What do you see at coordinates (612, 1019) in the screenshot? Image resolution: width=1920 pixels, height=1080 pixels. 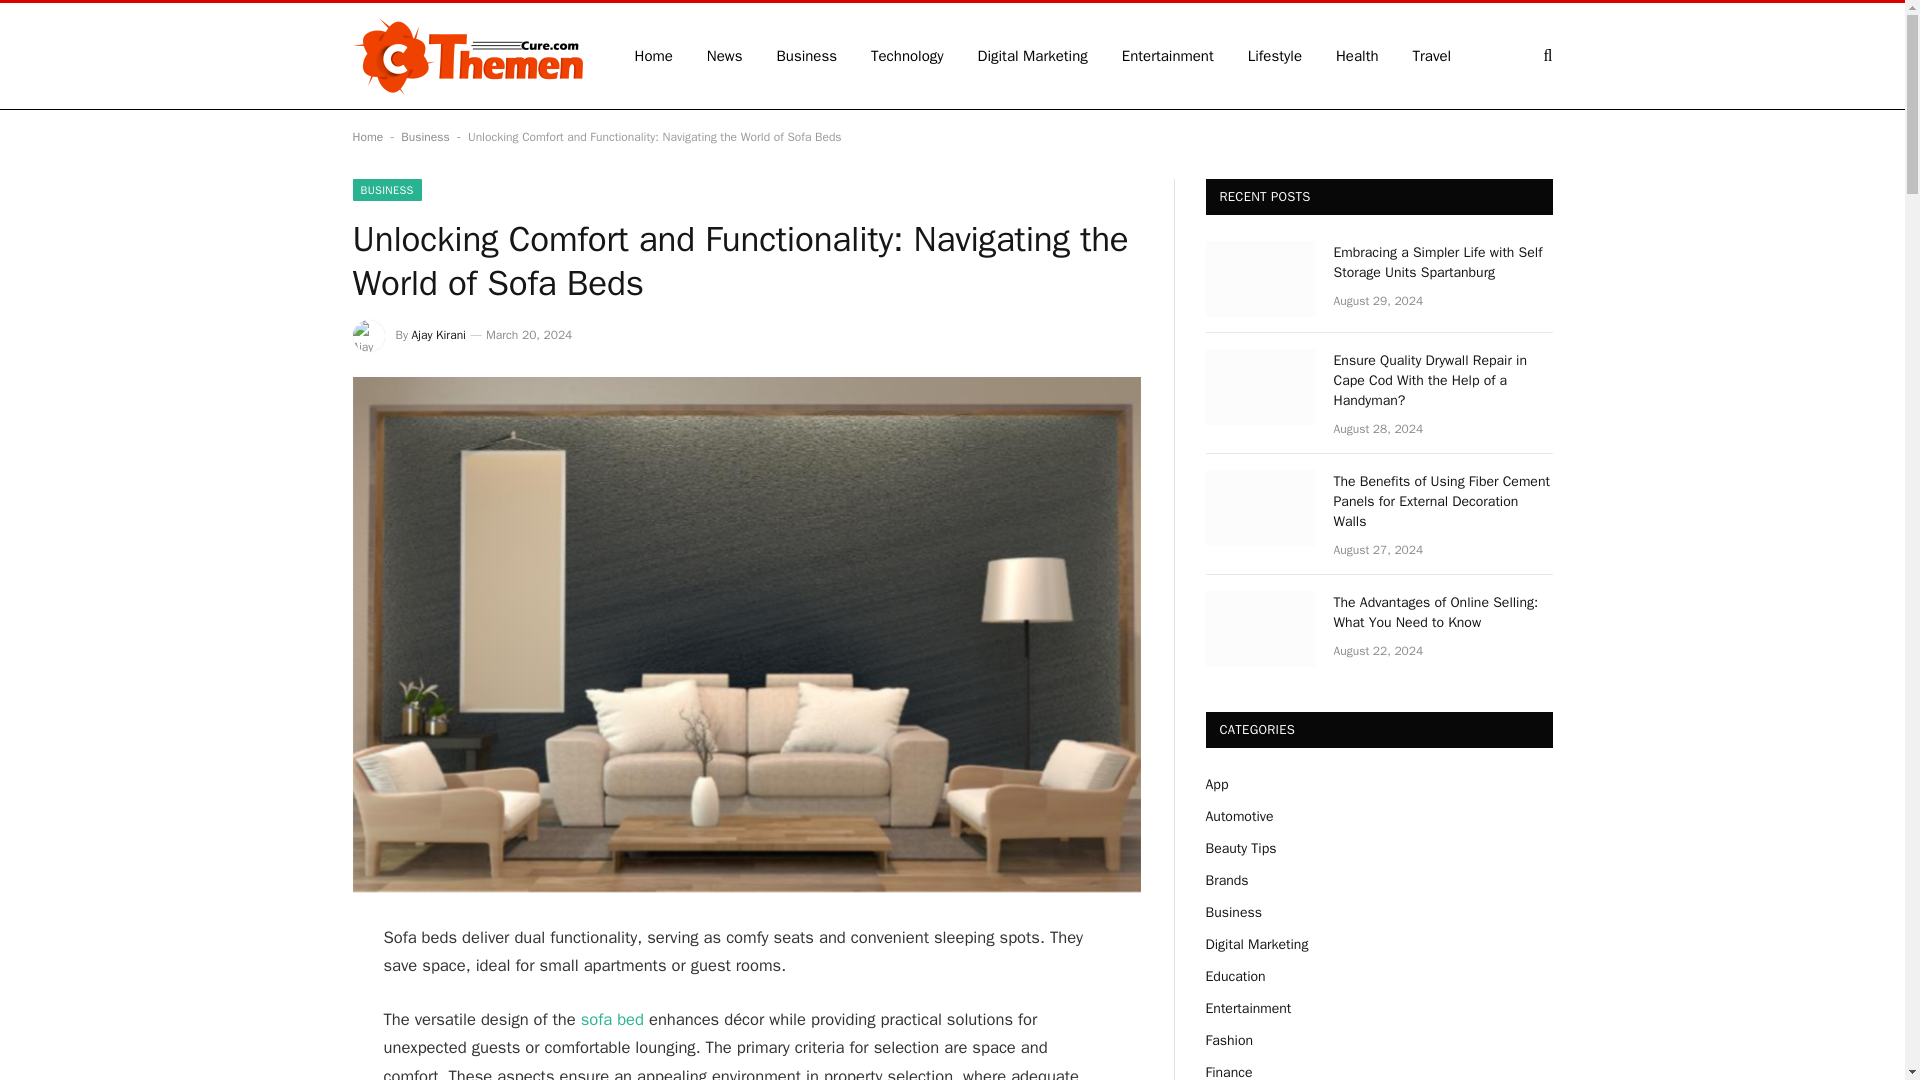 I see `sofa bed` at bounding box center [612, 1019].